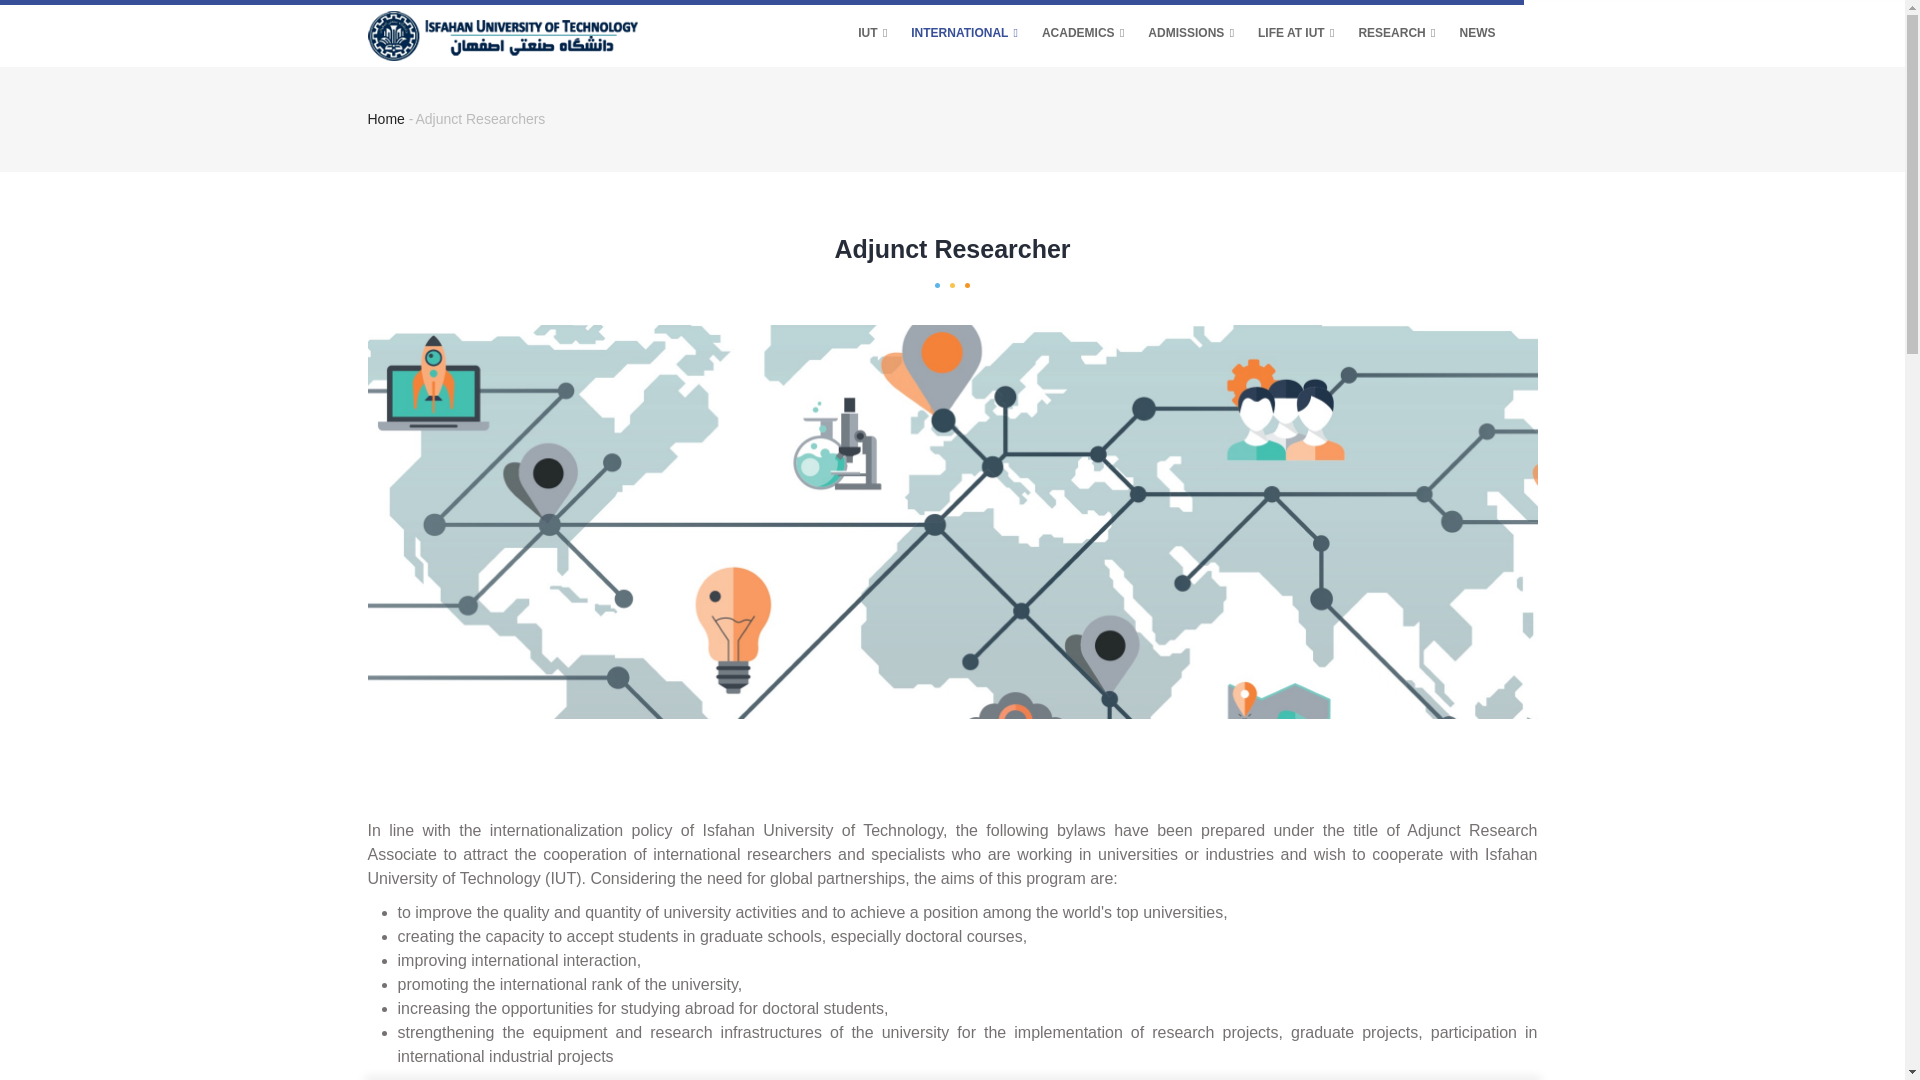 Image resolution: width=1920 pixels, height=1080 pixels. What do you see at coordinates (502, 30) in the screenshot?
I see `Home` at bounding box center [502, 30].